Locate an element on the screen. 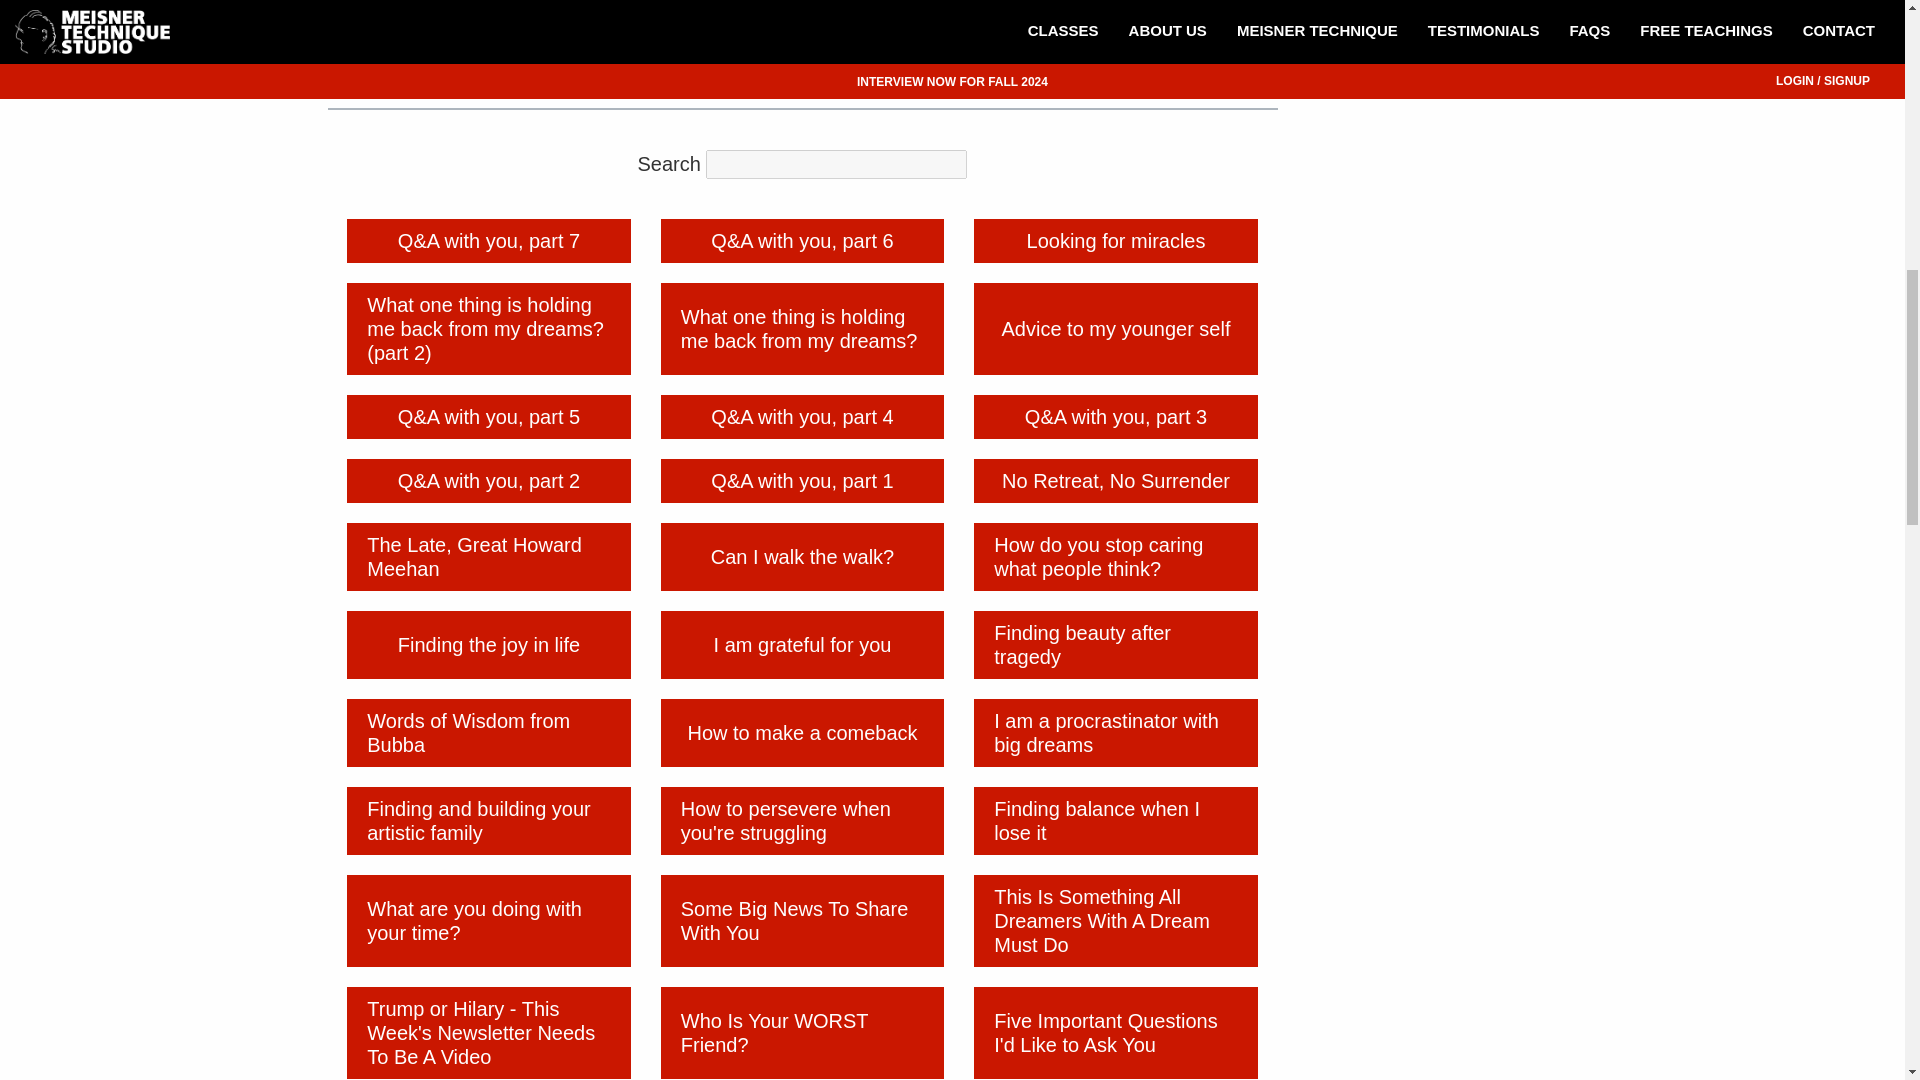  Finding and building your artistic family is located at coordinates (489, 820).